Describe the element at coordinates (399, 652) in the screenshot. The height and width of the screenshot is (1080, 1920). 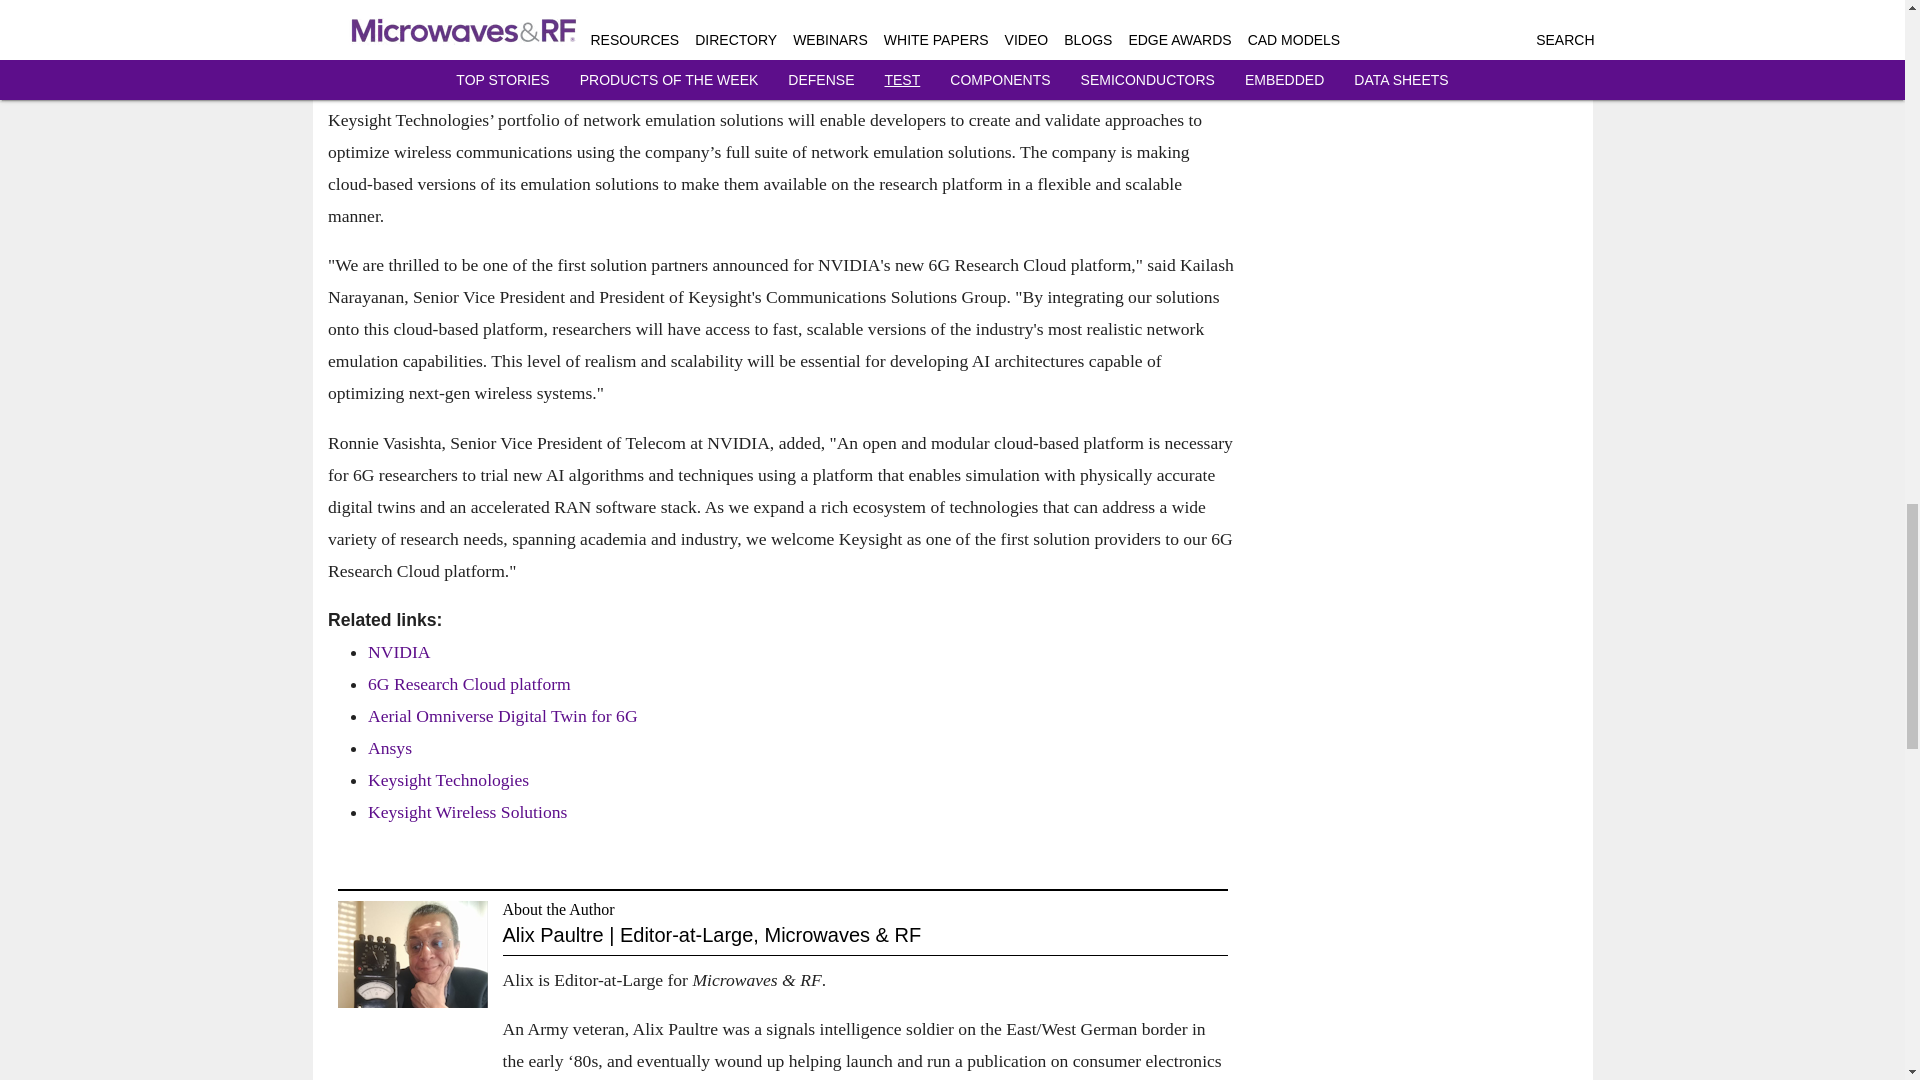
I see `NVIDIA` at that location.